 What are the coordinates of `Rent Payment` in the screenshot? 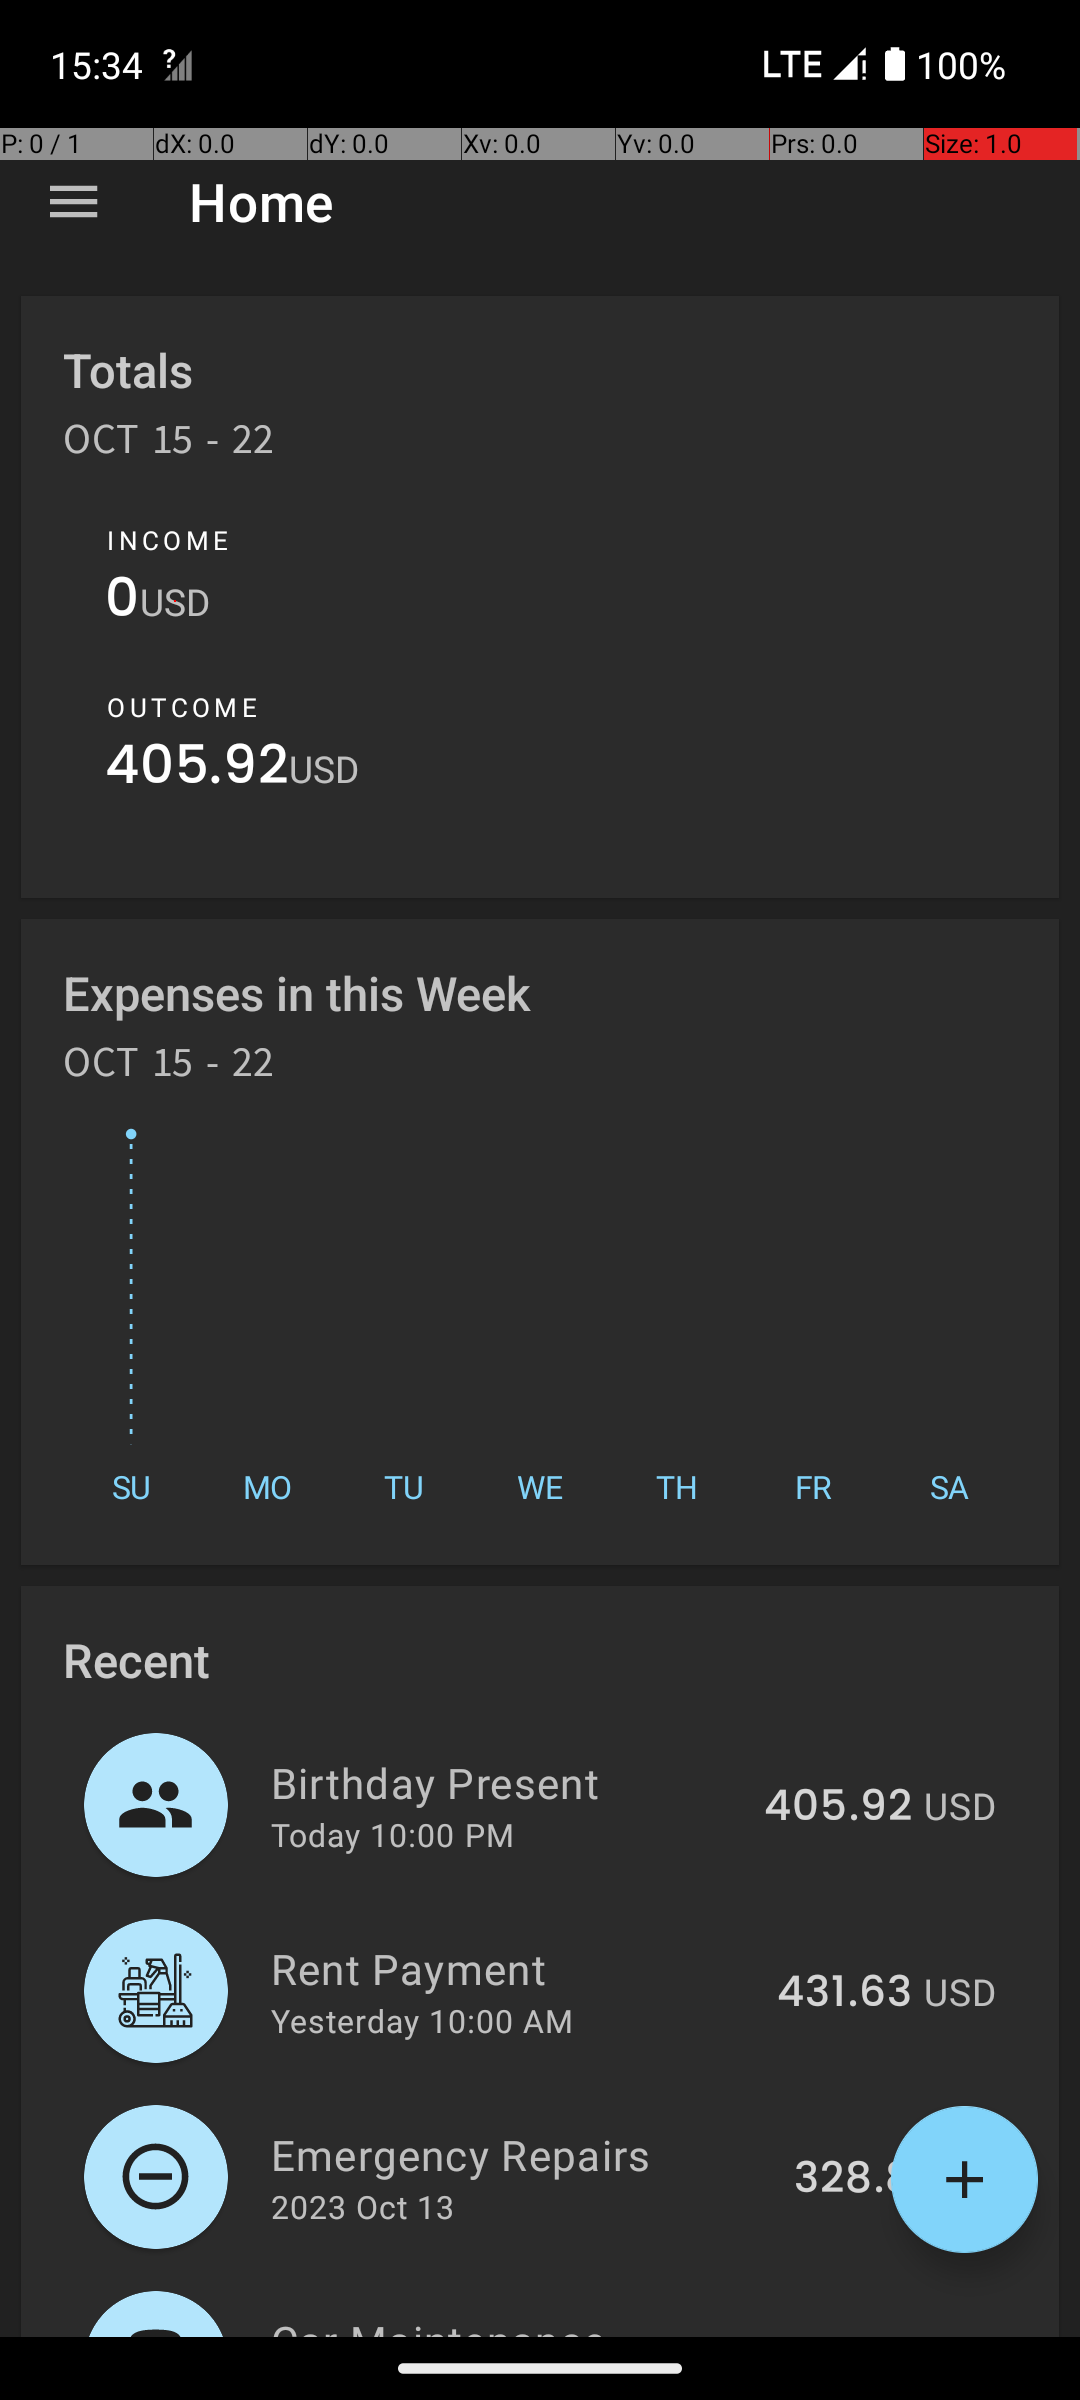 It's located at (512, 1968).